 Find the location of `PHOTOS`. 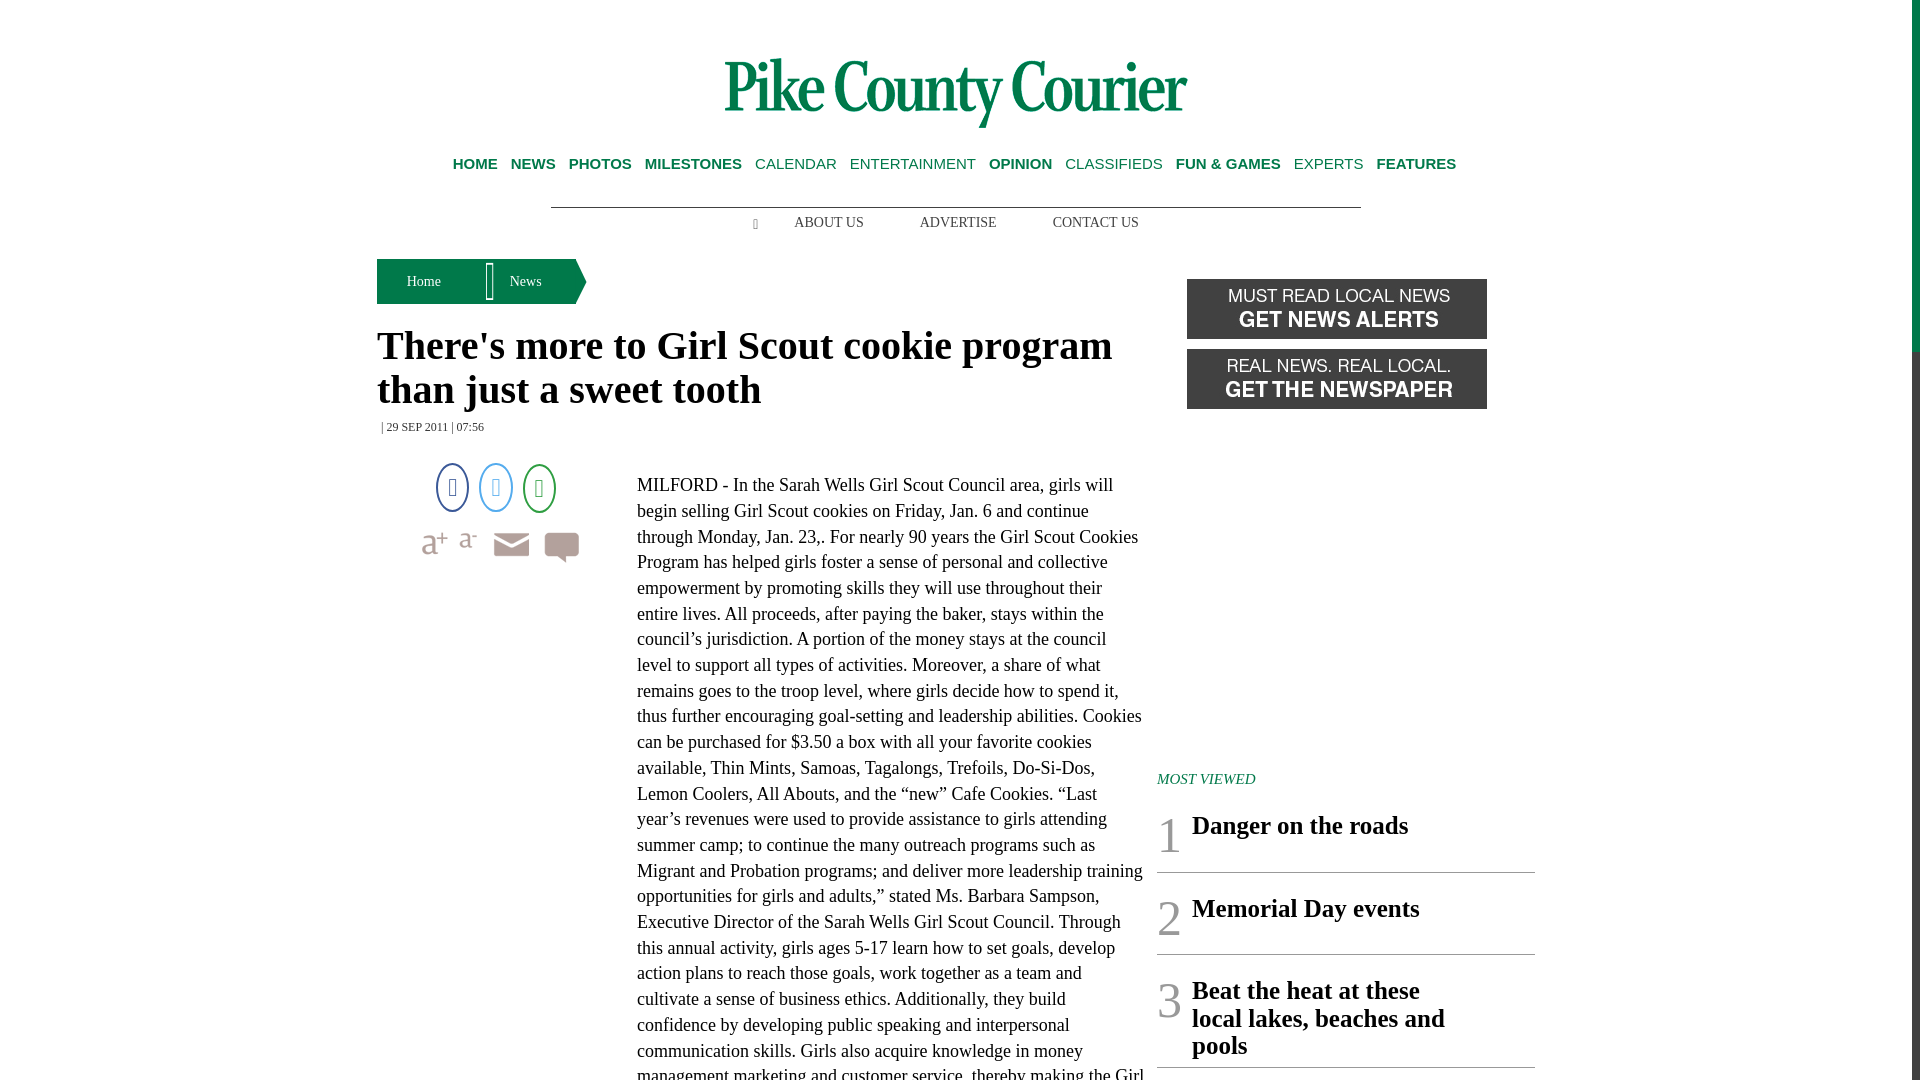

PHOTOS is located at coordinates (600, 163).